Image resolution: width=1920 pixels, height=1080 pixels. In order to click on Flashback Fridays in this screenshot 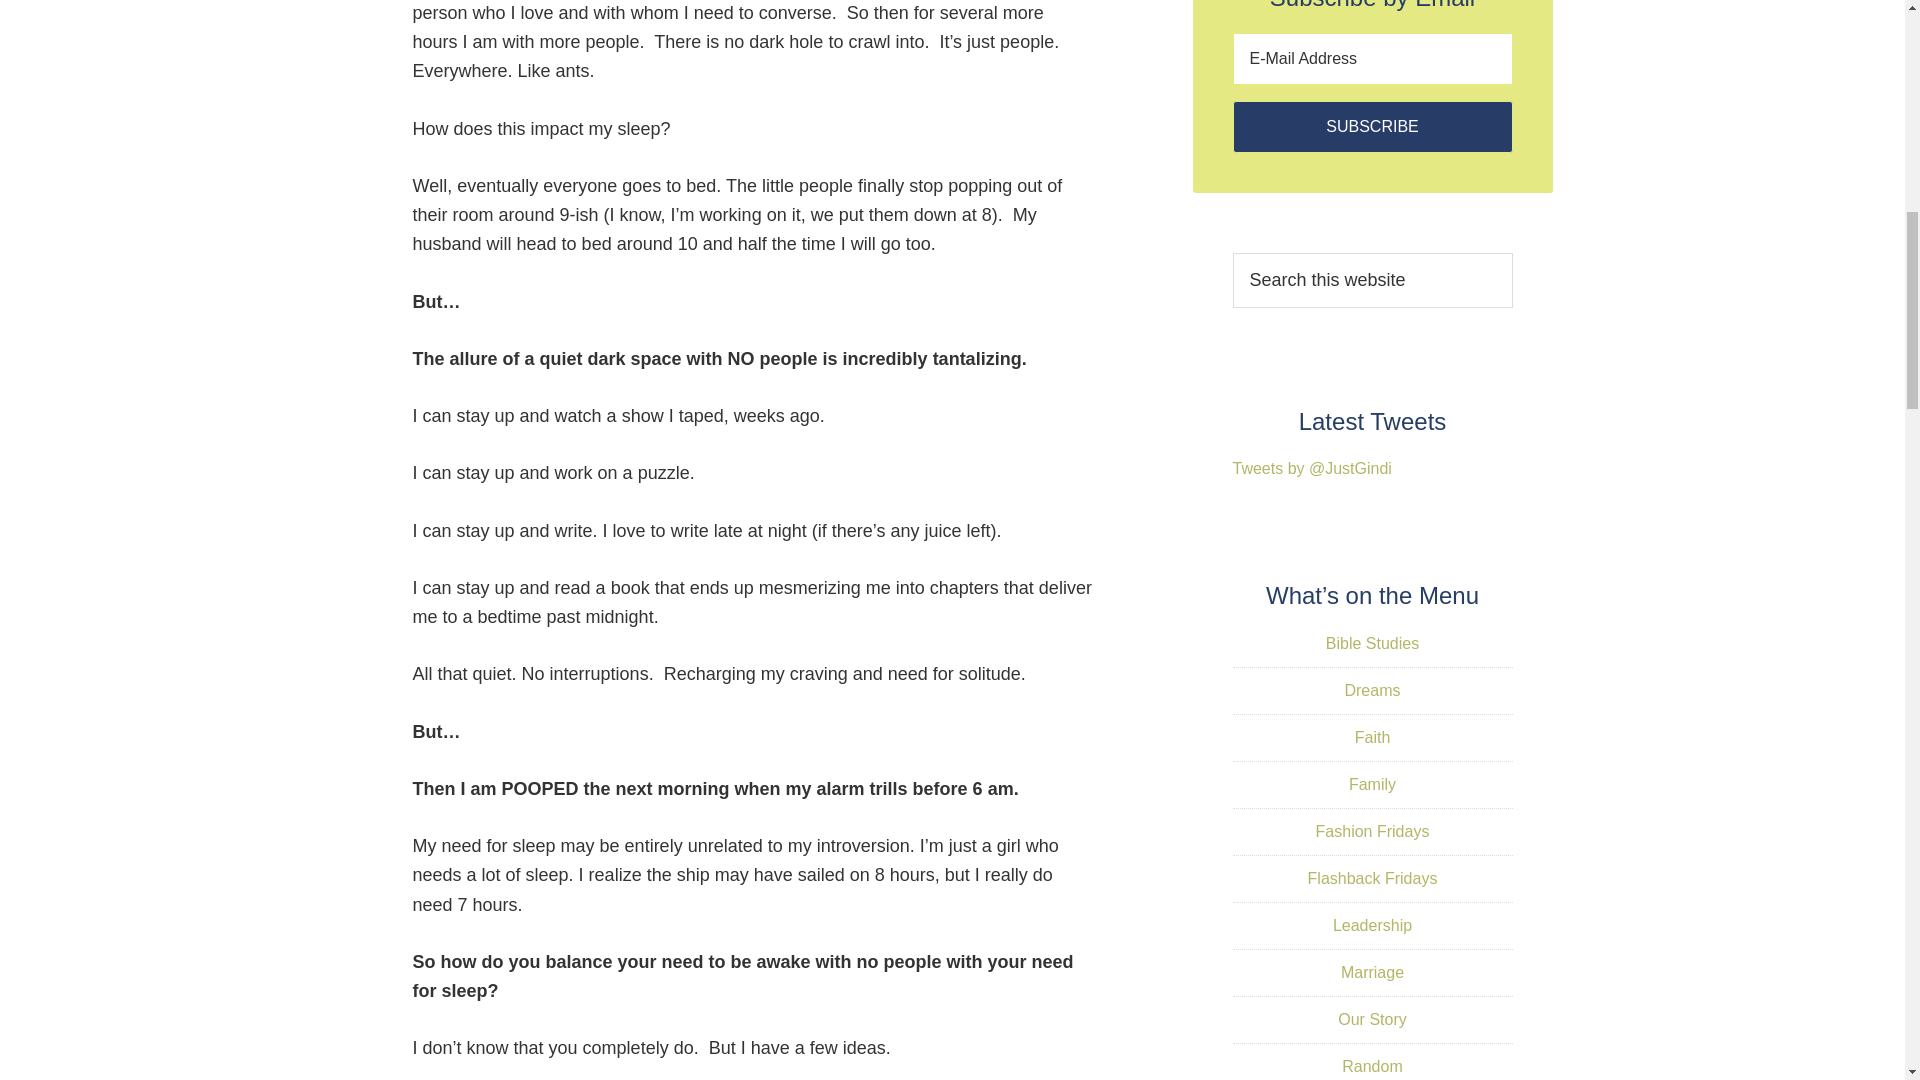, I will do `click(1372, 878)`.